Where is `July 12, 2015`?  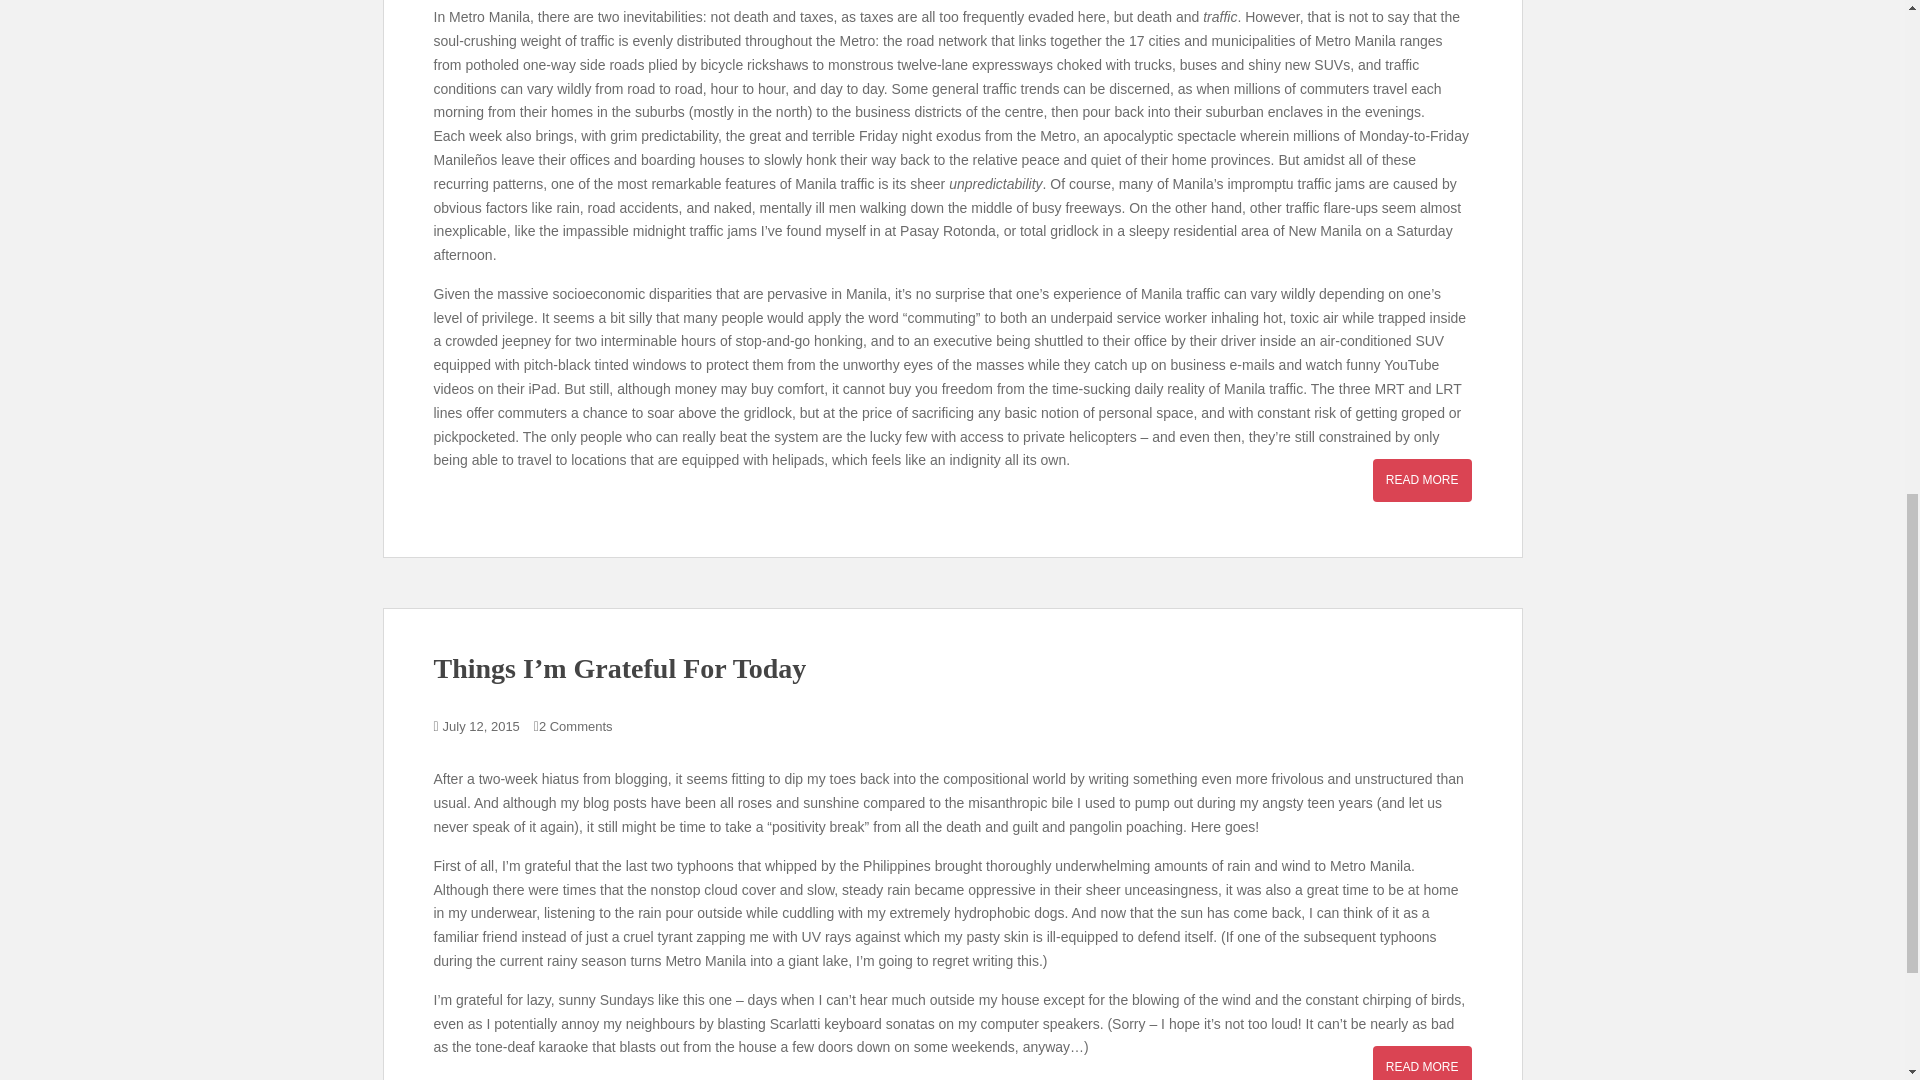
July 12, 2015 is located at coordinates (482, 726).